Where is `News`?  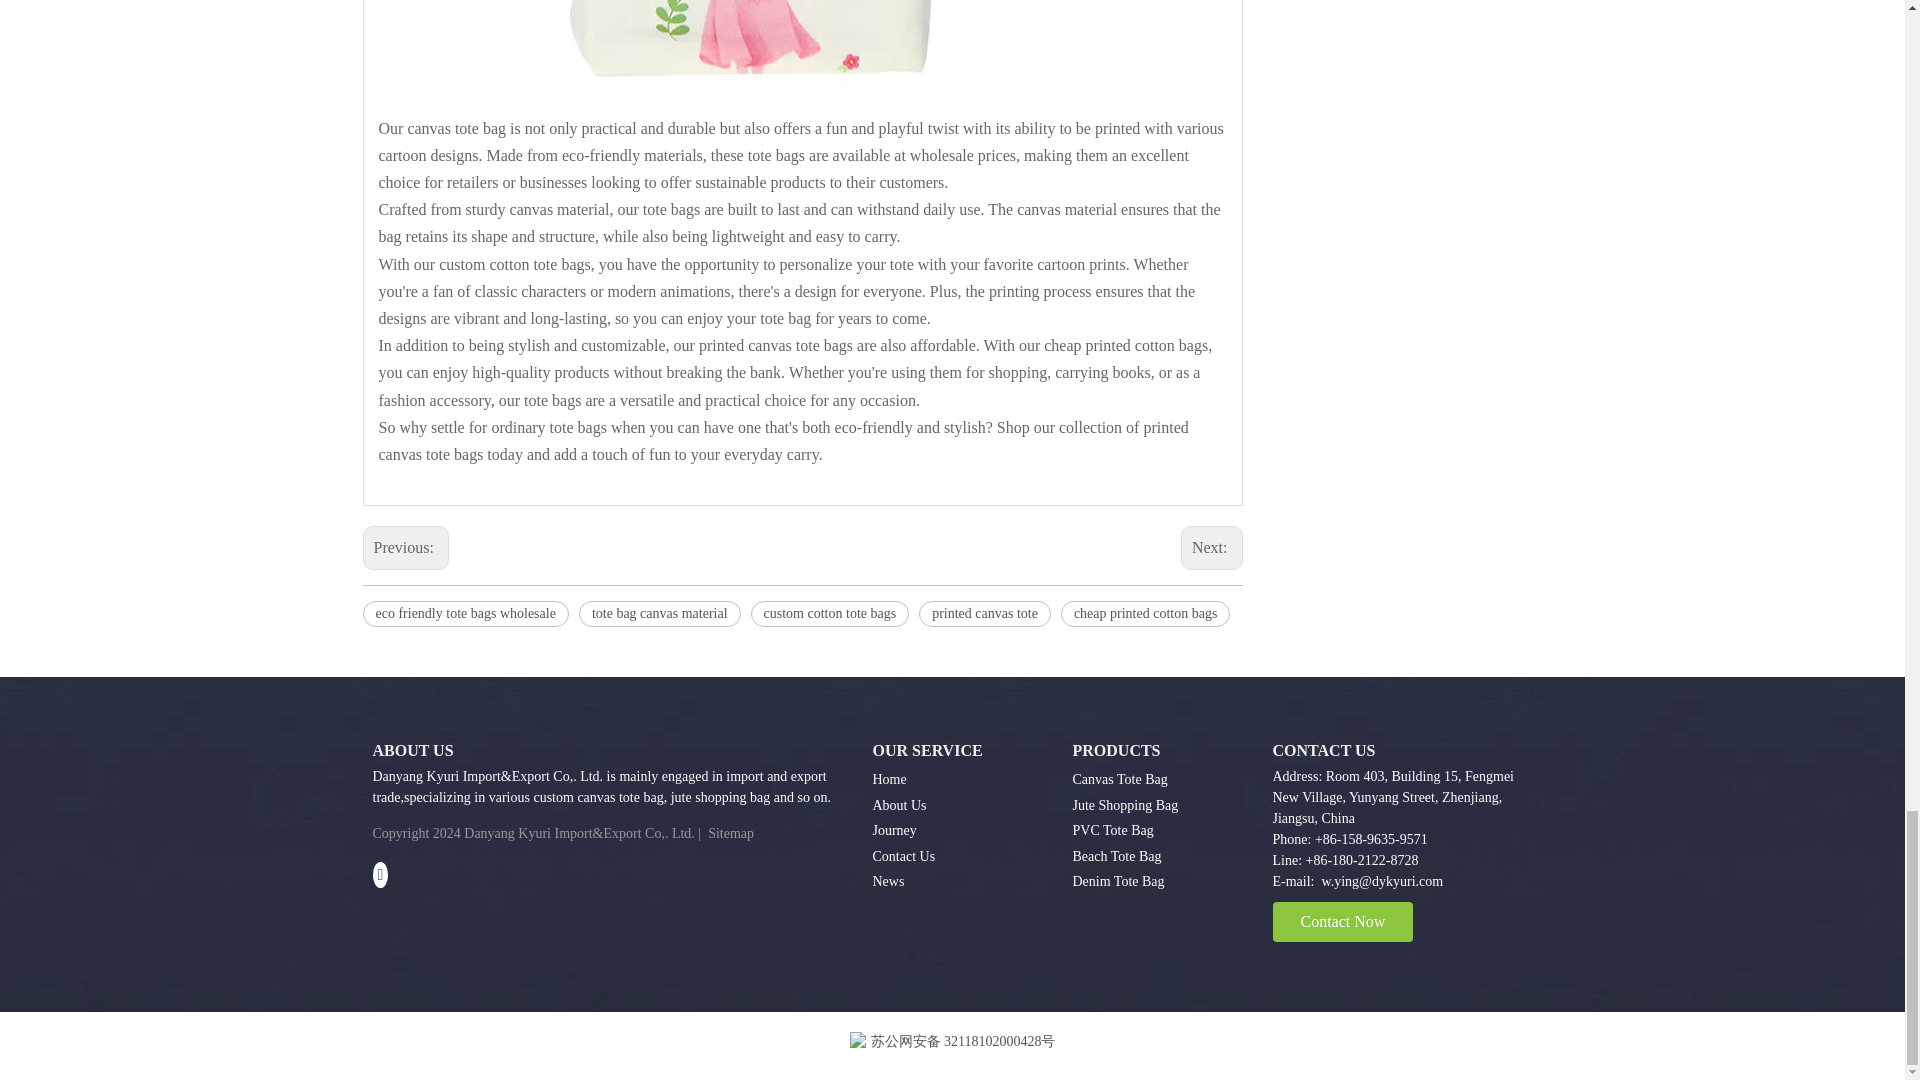
News is located at coordinates (888, 880).